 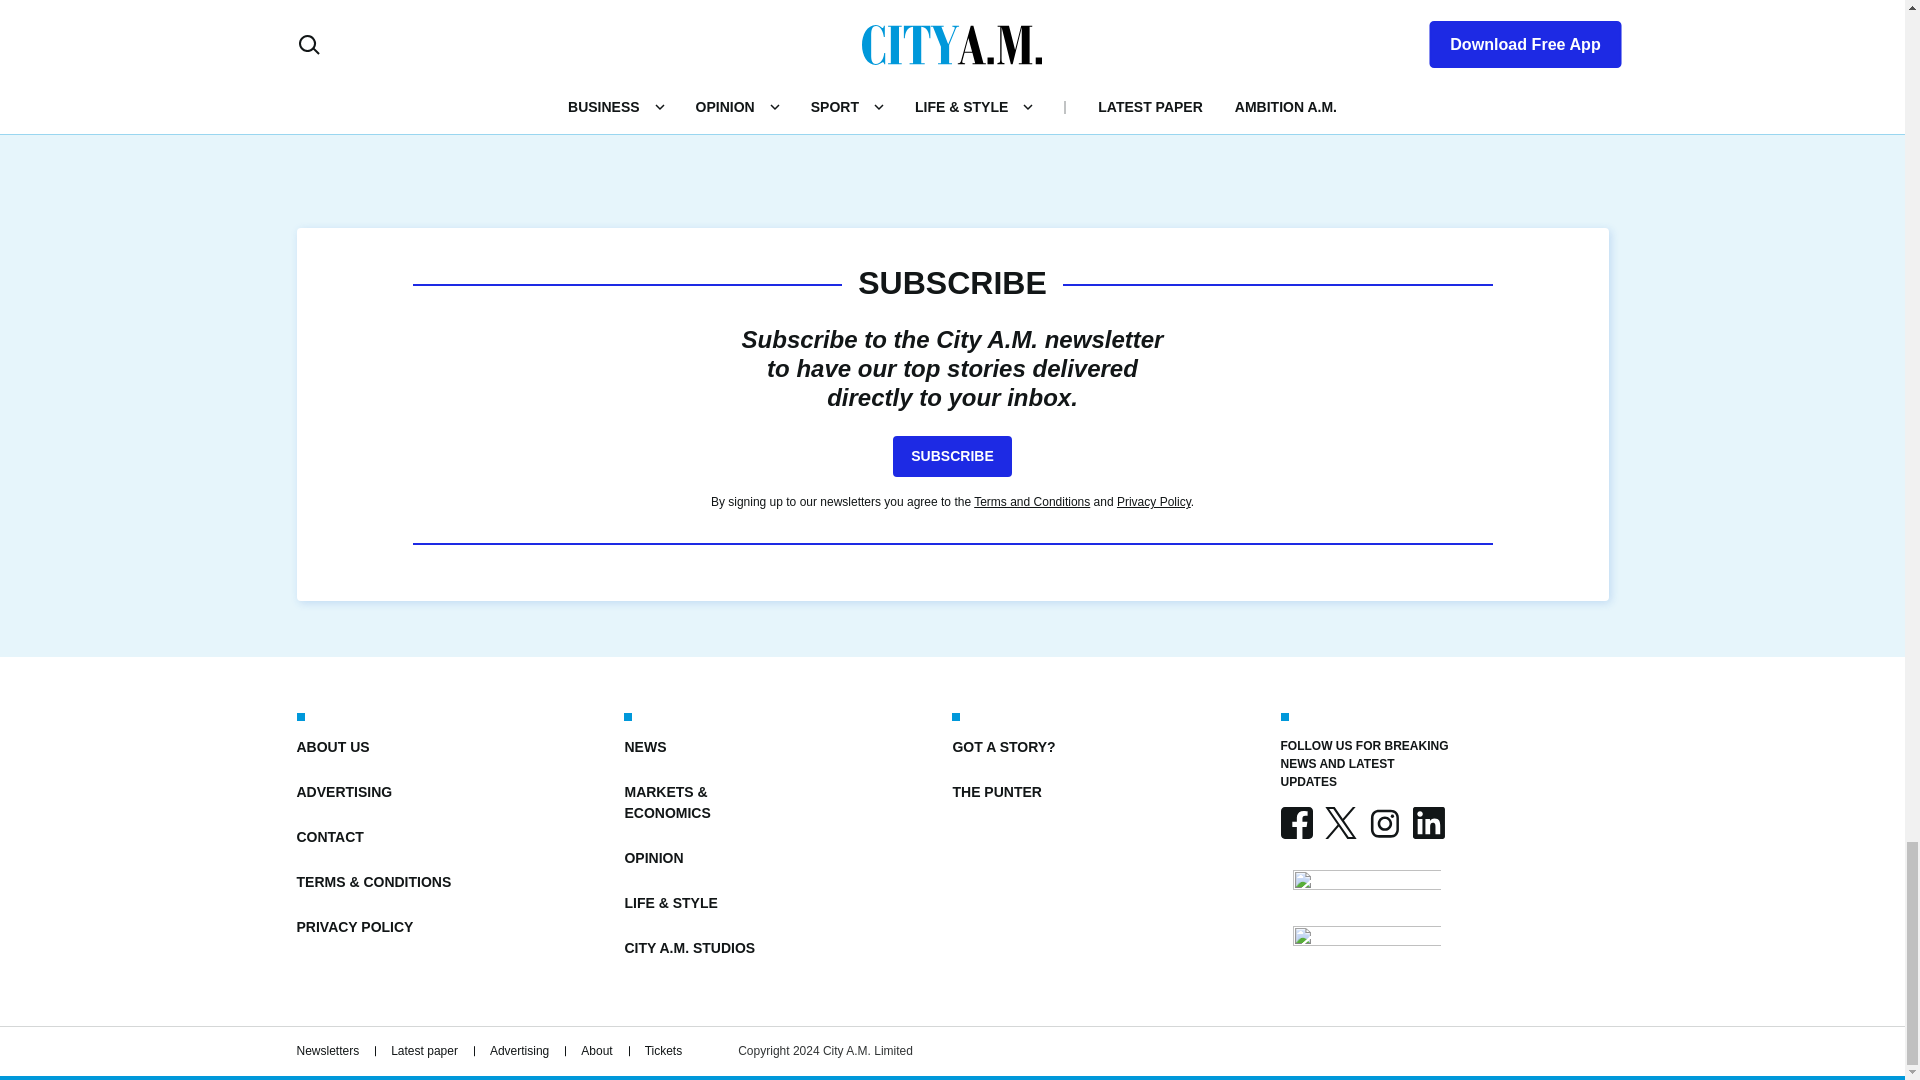 I want to click on FACEBOOK, so click(x=1296, y=822).